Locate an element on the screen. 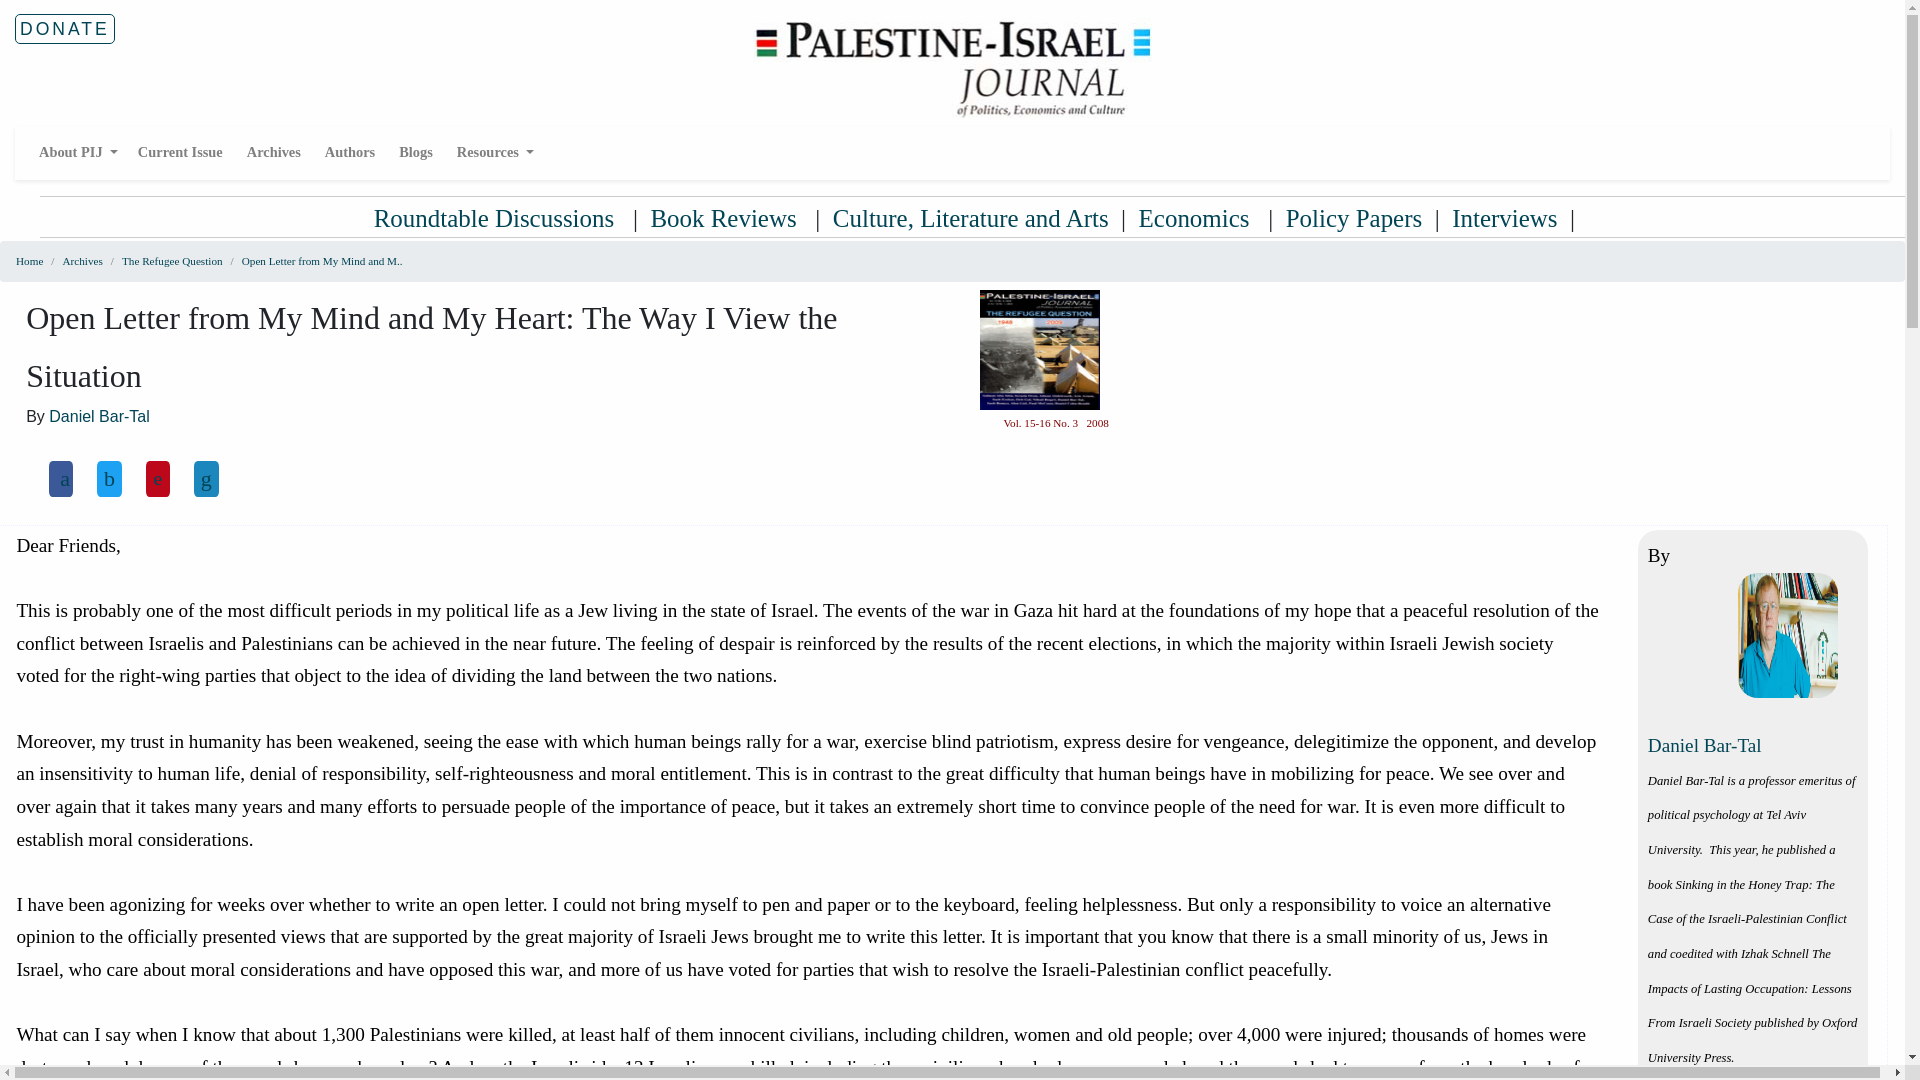 Image resolution: width=1920 pixels, height=1080 pixels. Daniel Bar-Tal is located at coordinates (1704, 746).